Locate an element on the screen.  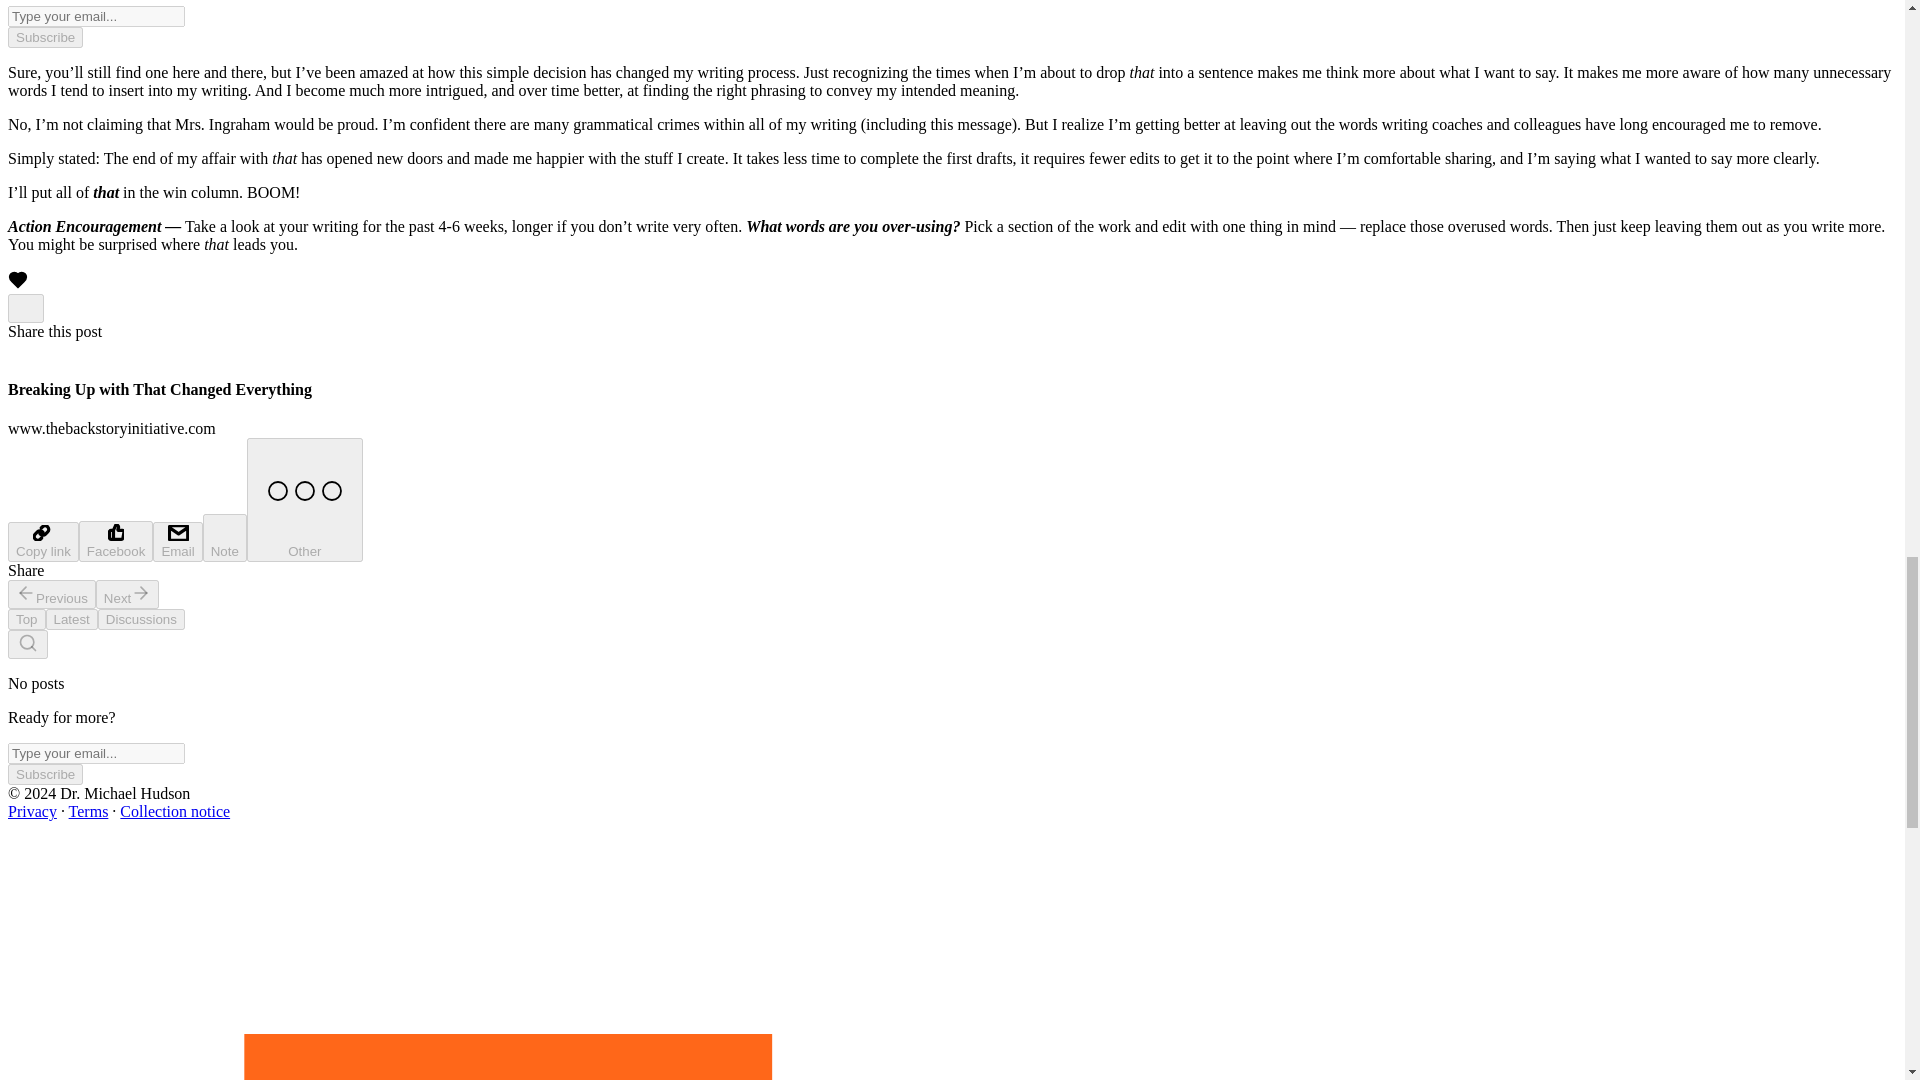
Terms is located at coordinates (89, 811).